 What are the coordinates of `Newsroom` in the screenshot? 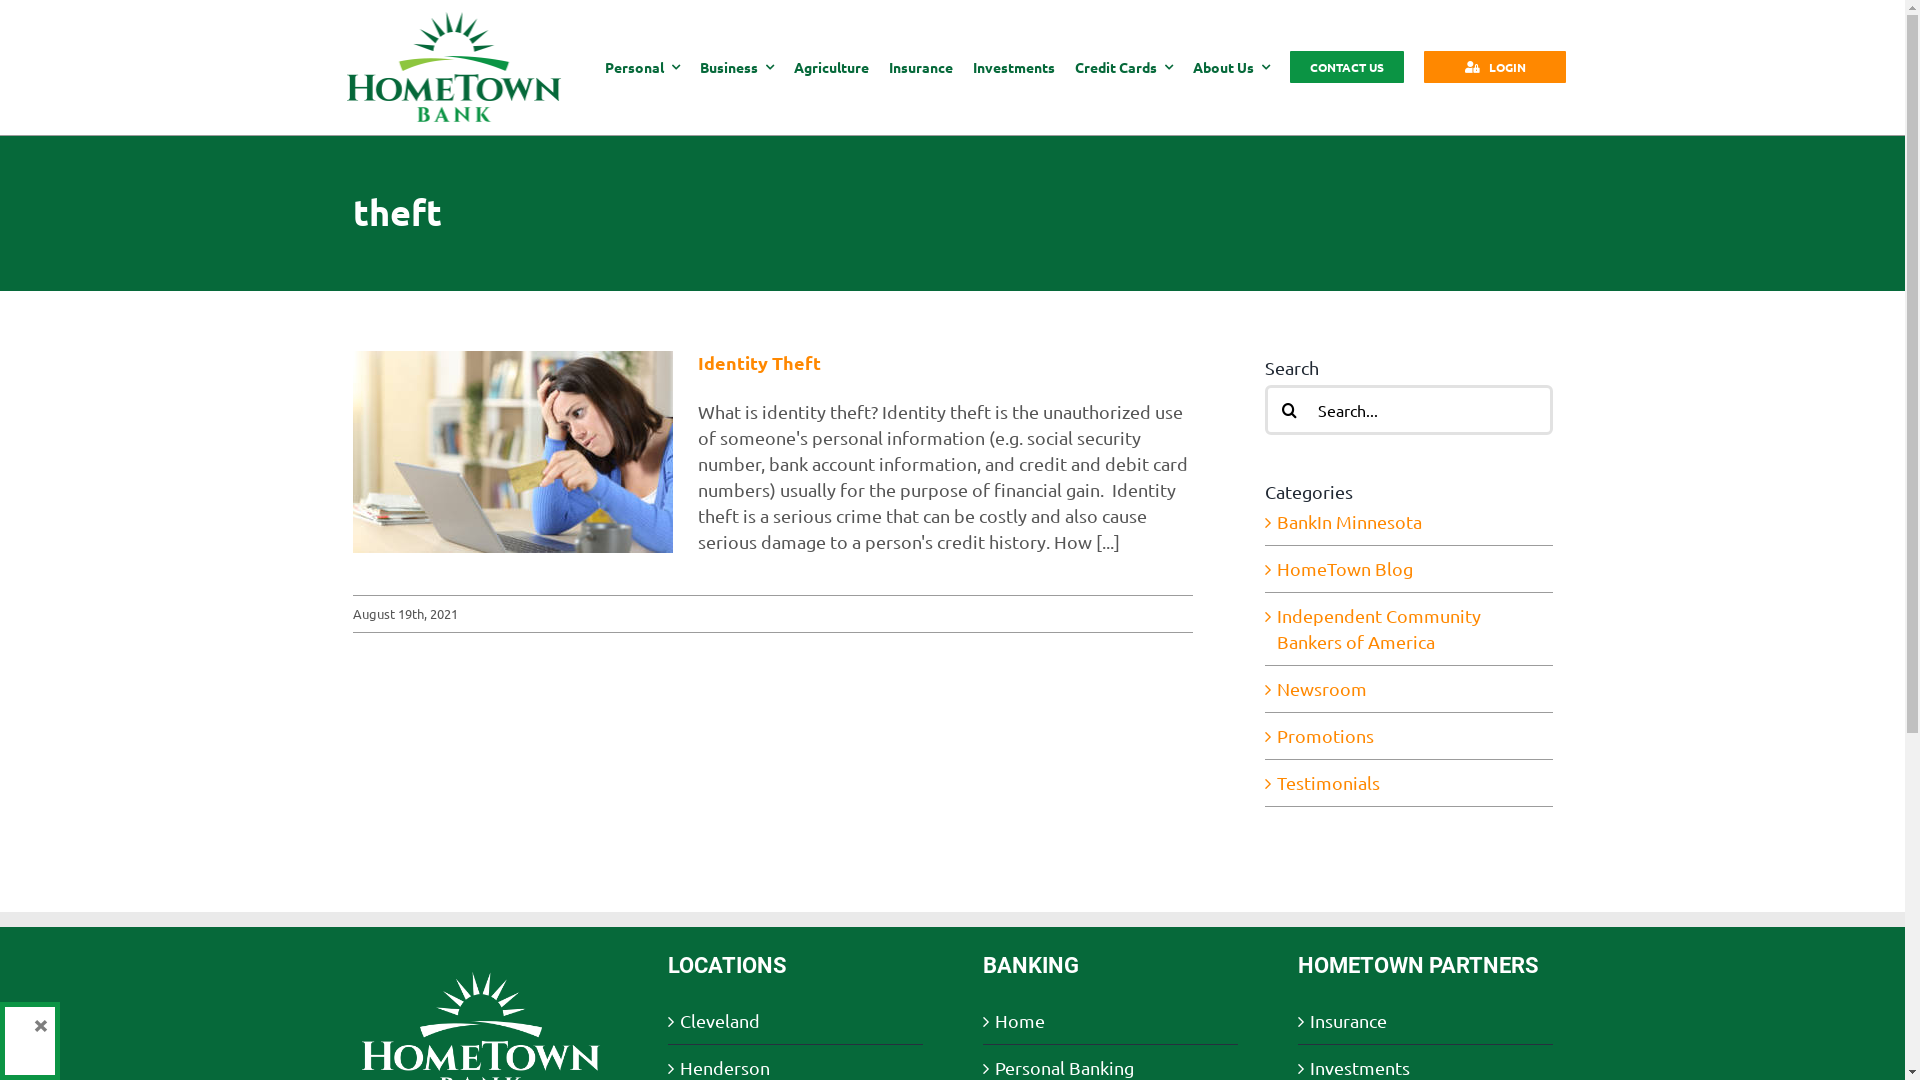 It's located at (1409, 689).